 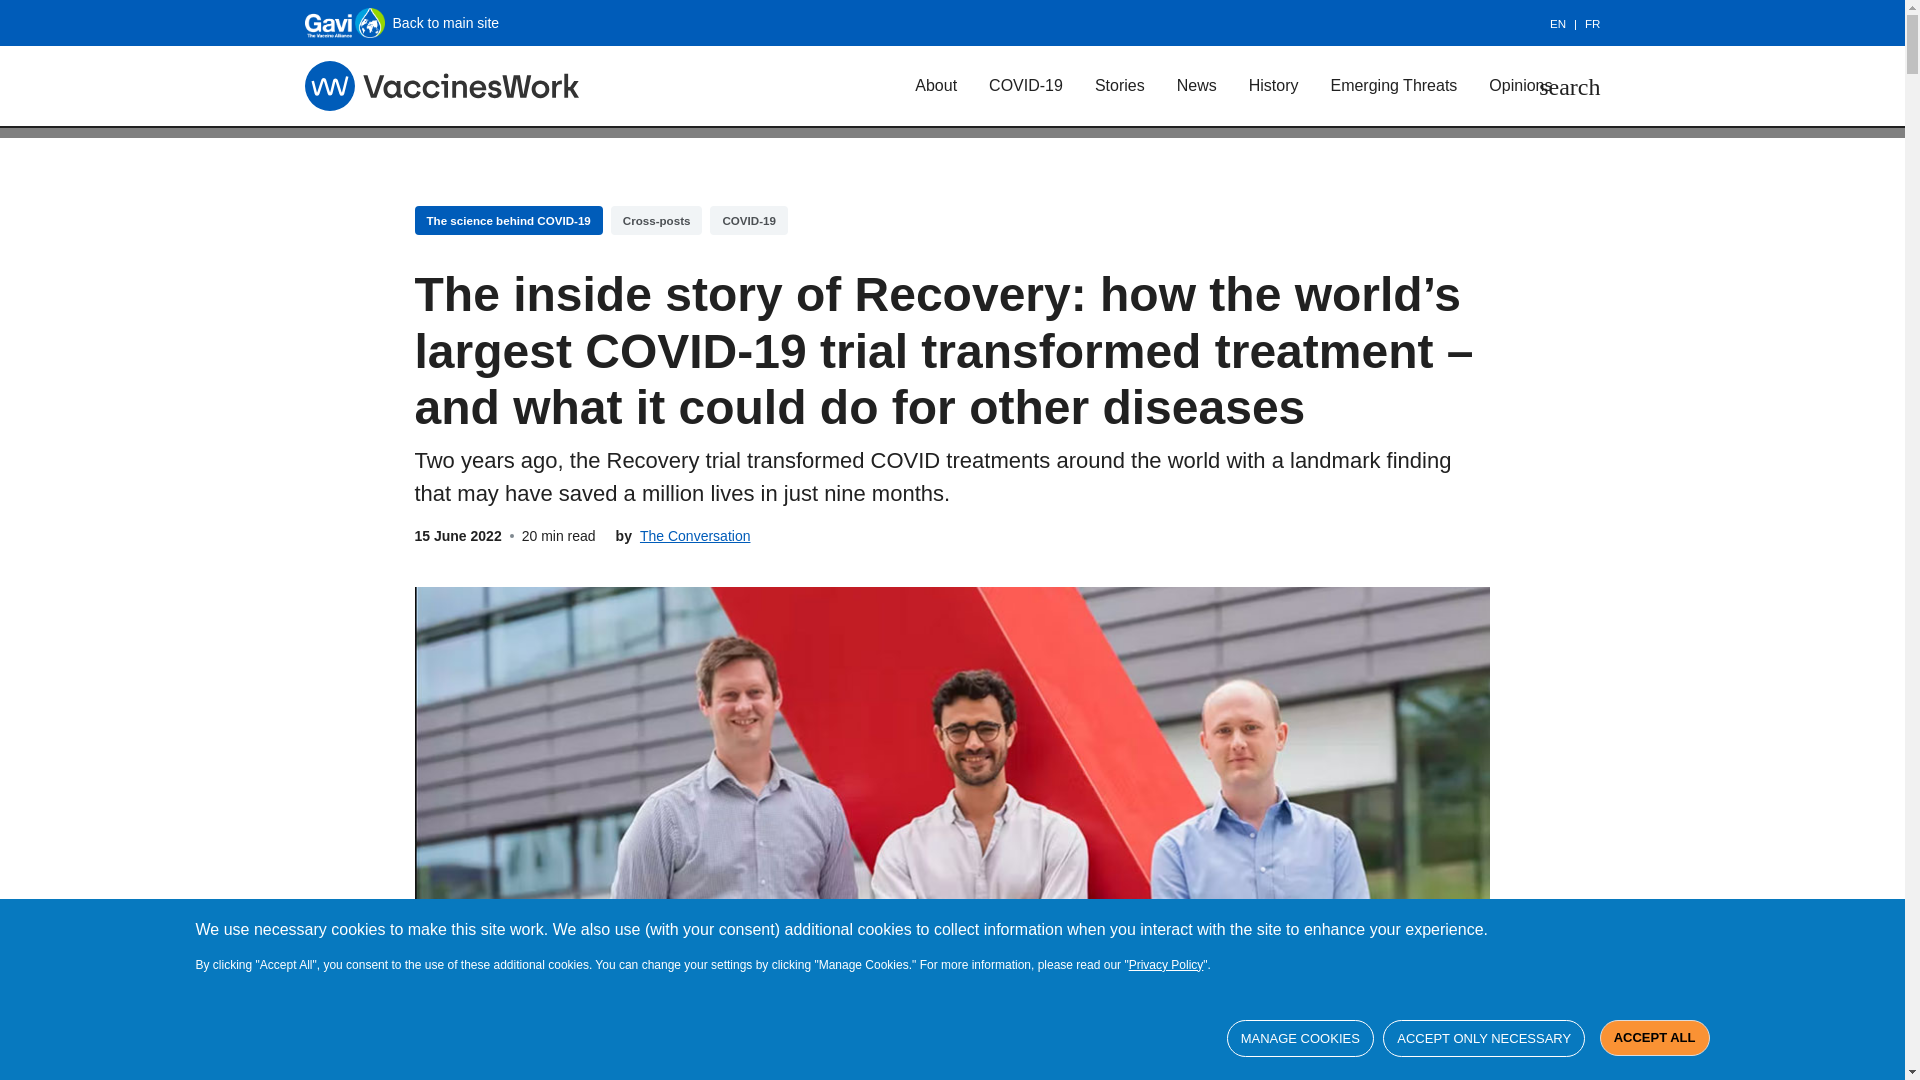 What do you see at coordinates (1567, 24) in the screenshot?
I see `EN` at bounding box center [1567, 24].